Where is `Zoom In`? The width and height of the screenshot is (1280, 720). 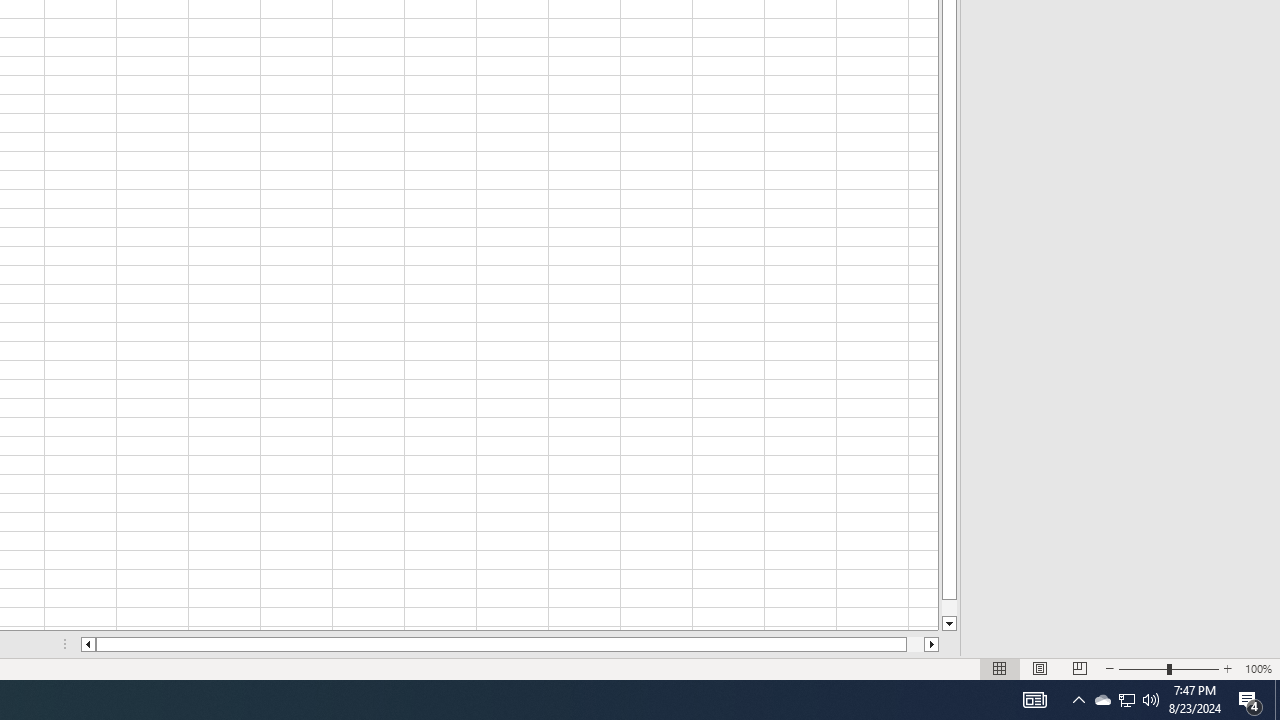
Zoom In is located at coordinates (1227, 668).